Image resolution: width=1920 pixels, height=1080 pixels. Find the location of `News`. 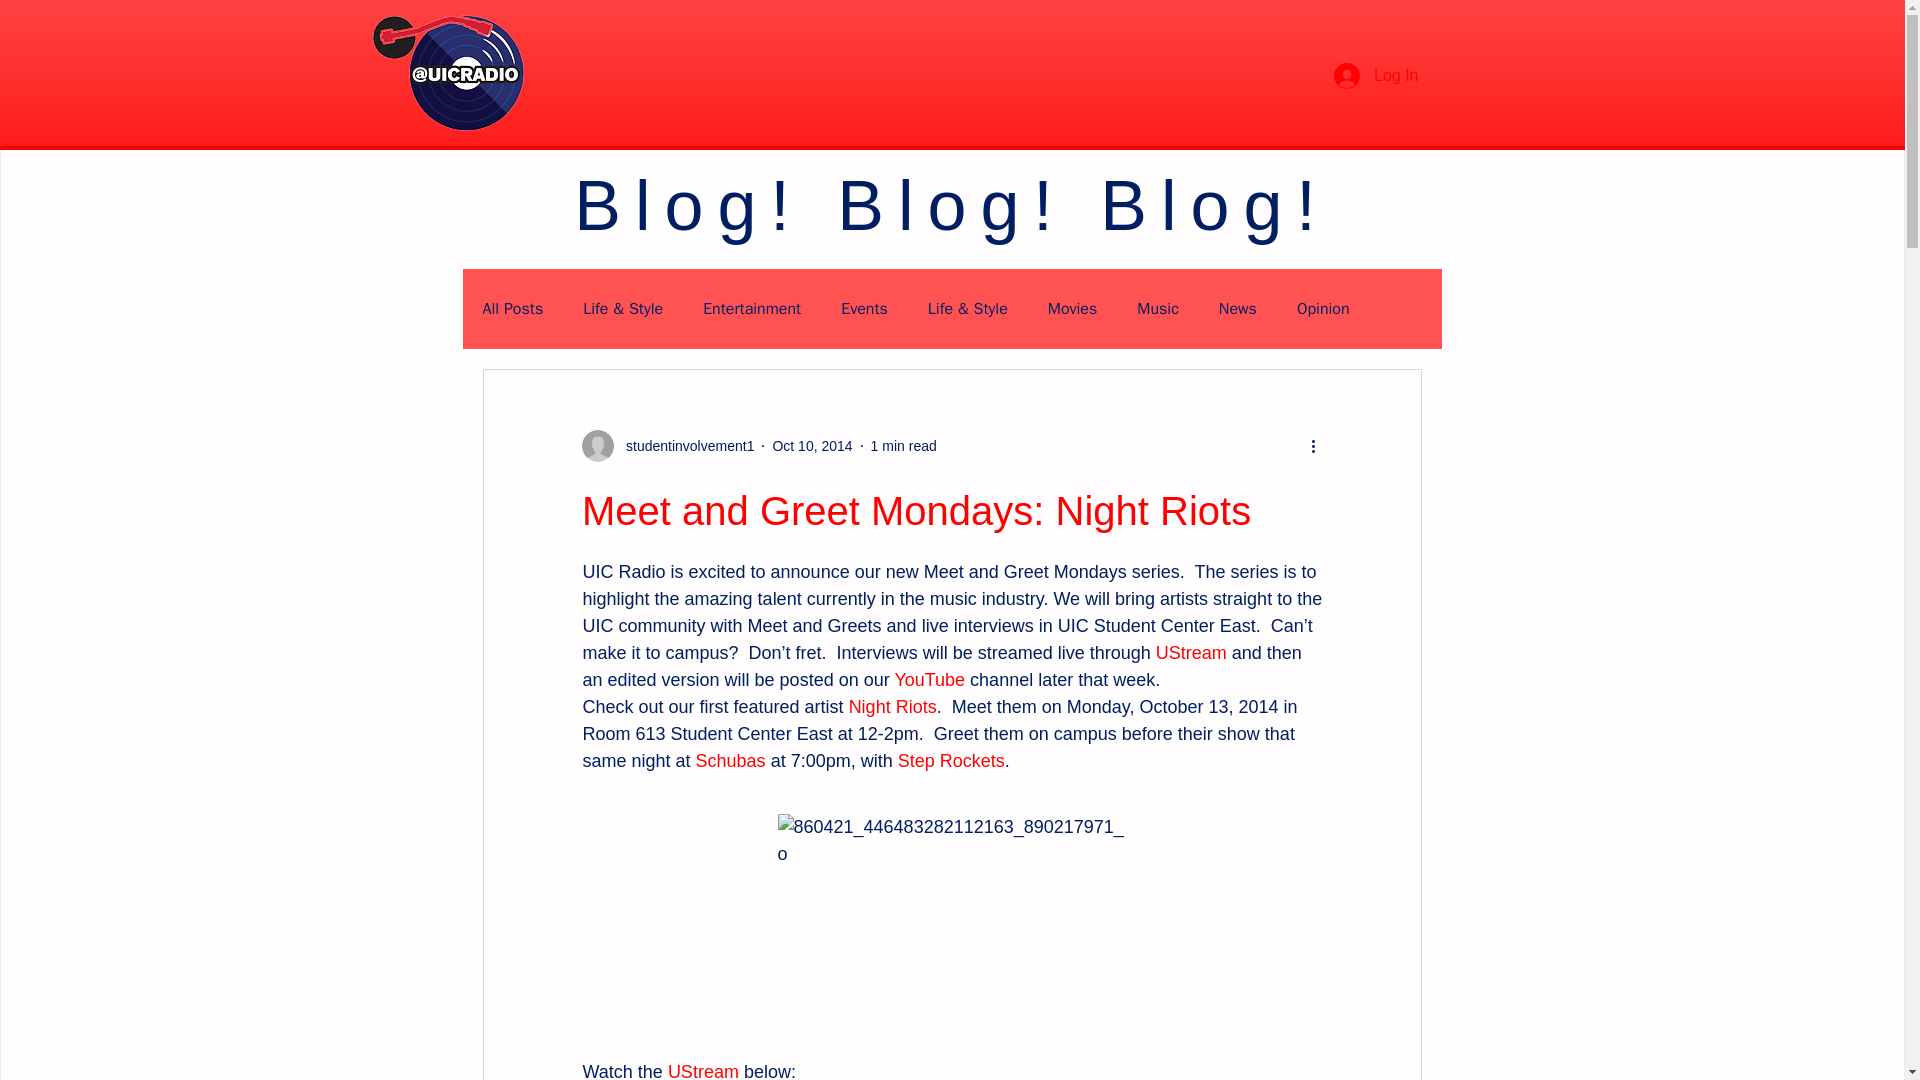

News is located at coordinates (1238, 308).